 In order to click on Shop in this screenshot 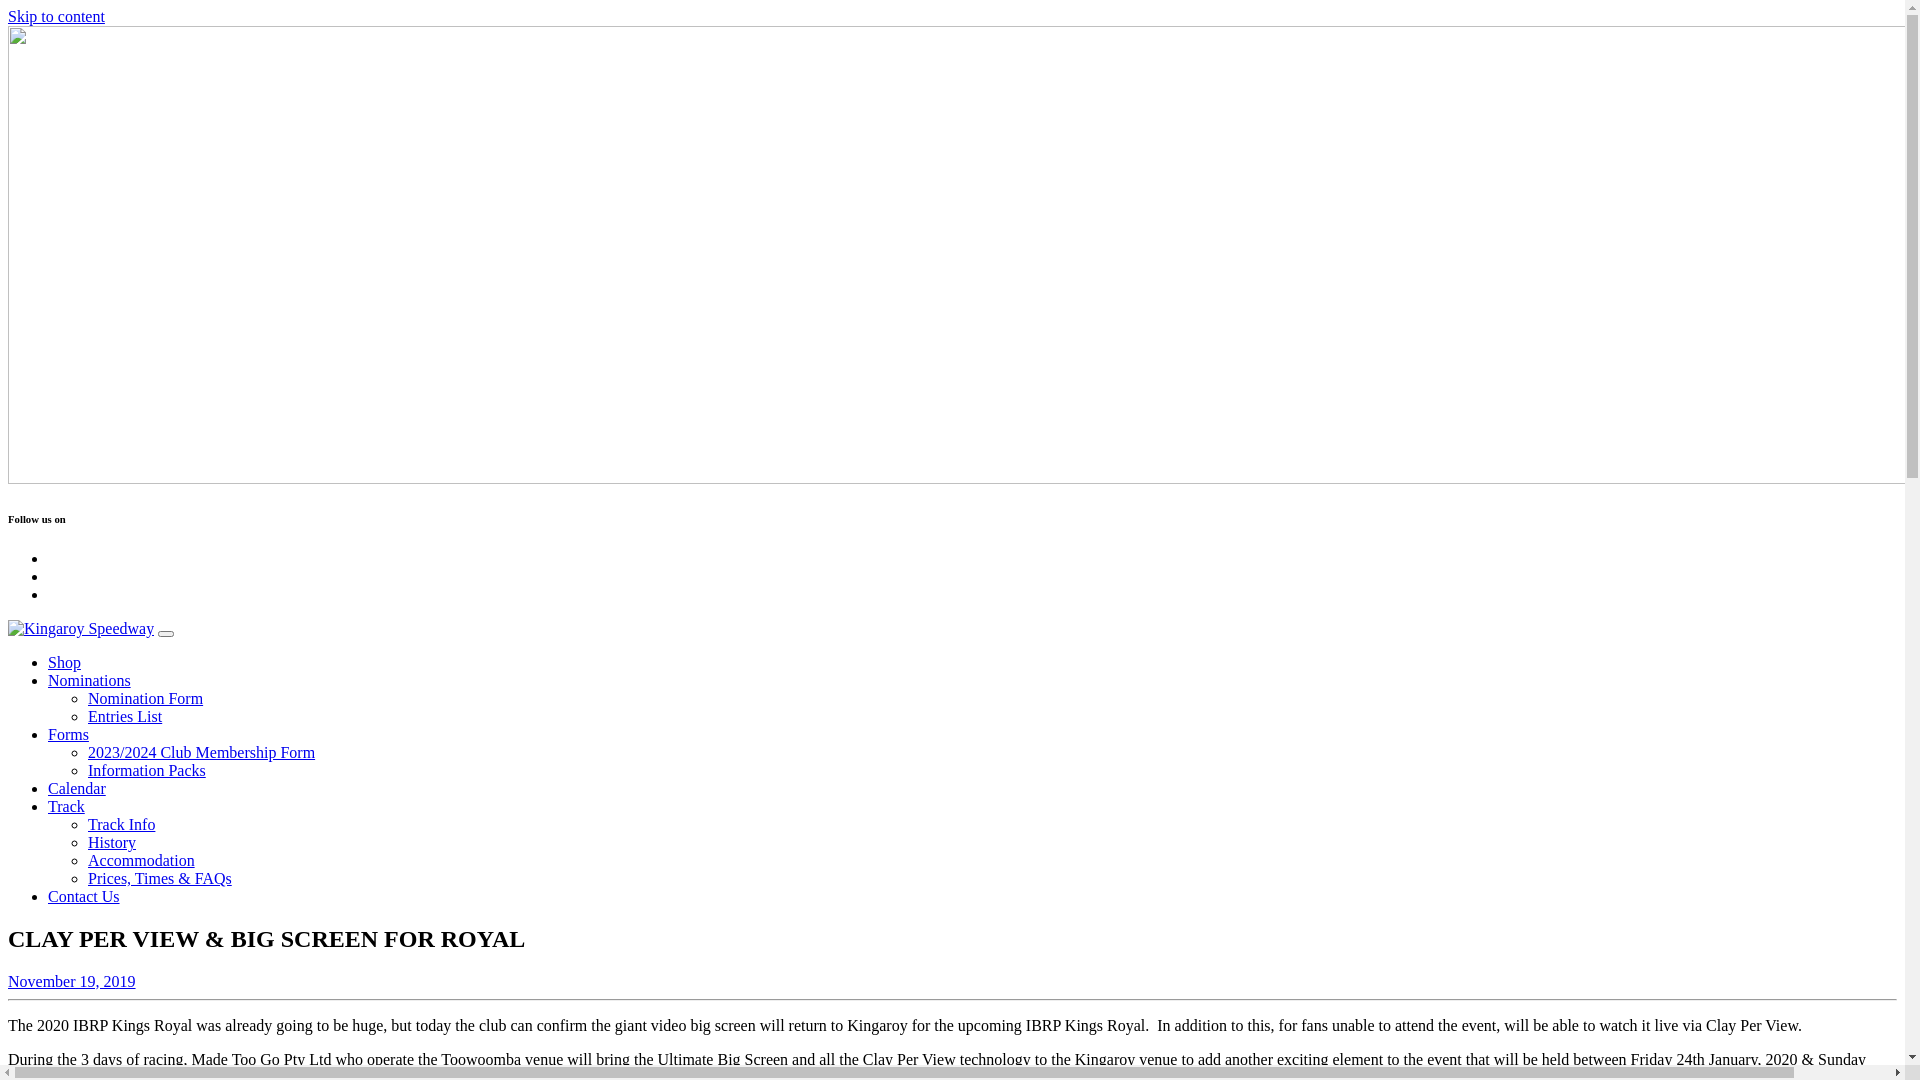, I will do `click(64, 662)`.